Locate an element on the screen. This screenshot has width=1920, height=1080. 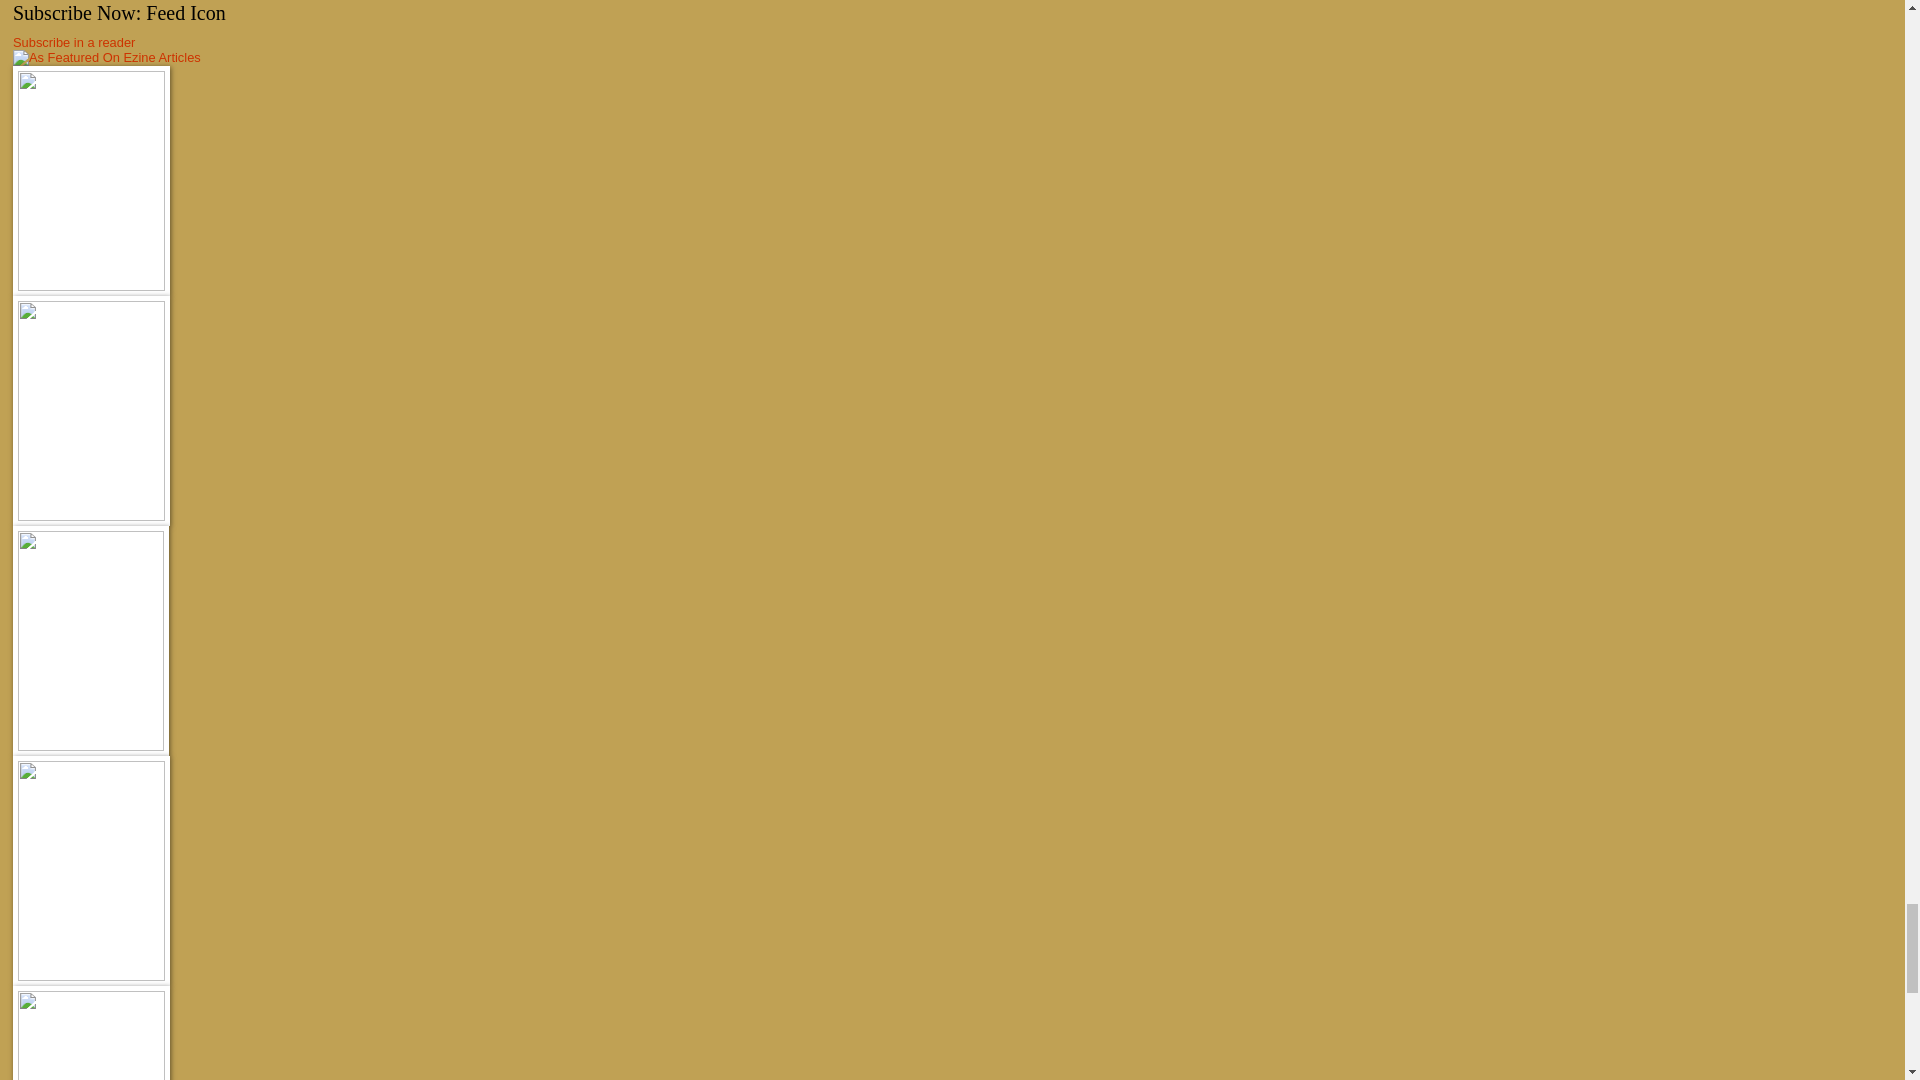
Subscribe to my feed is located at coordinates (74, 42).